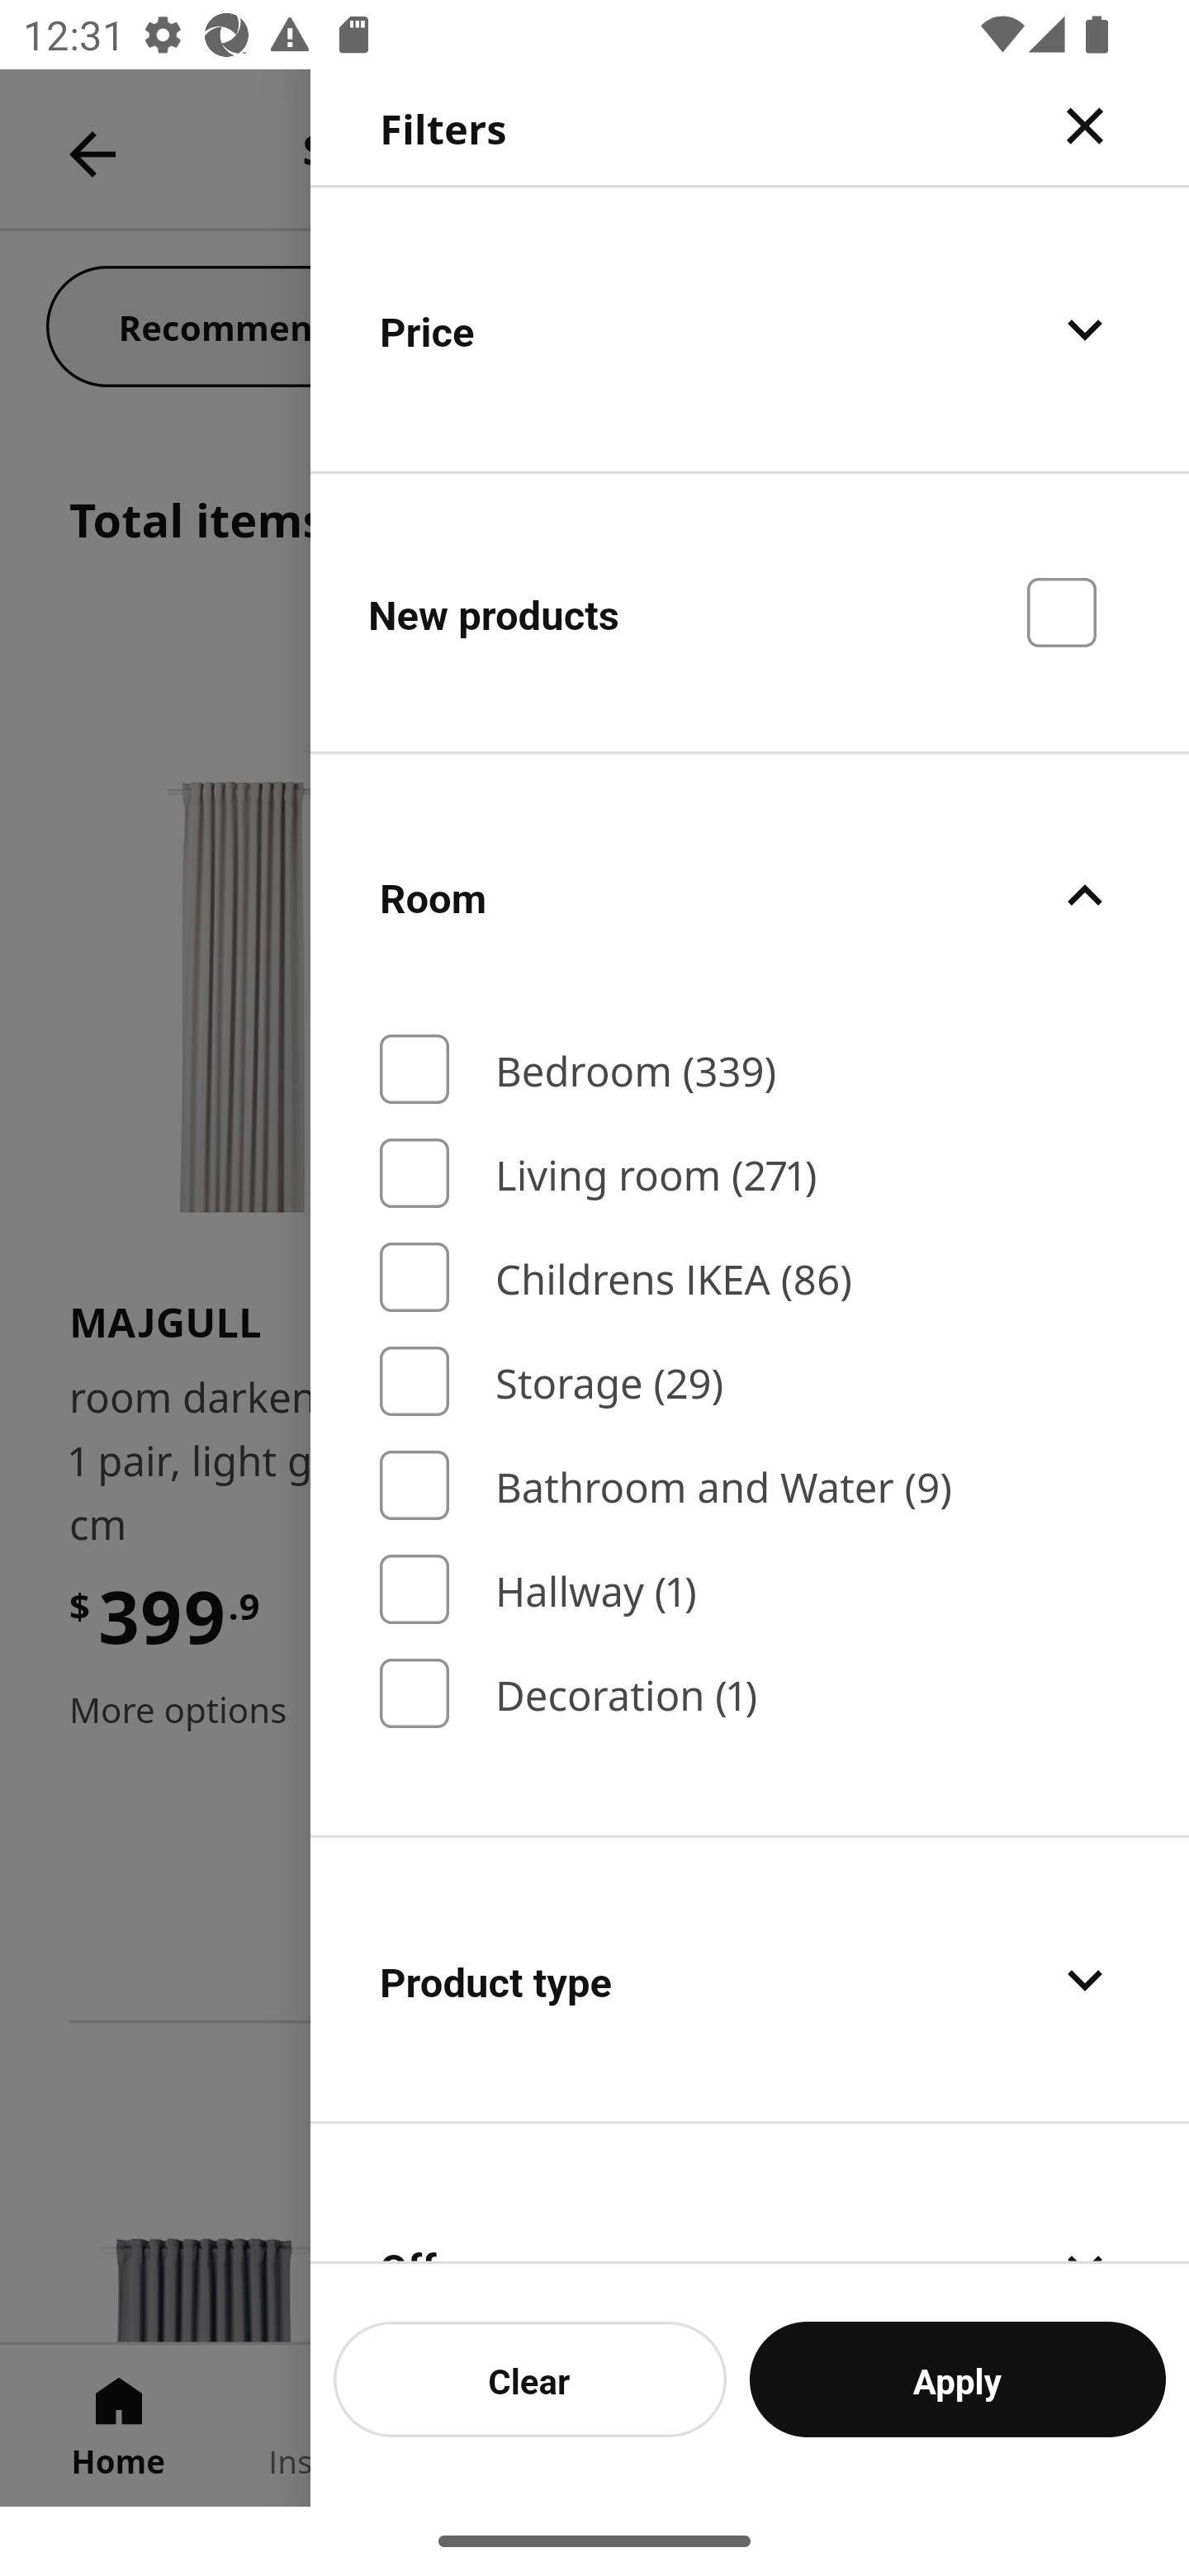 This screenshot has width=1189, height=2576. I want to click on Clear, so click(530, 2379).